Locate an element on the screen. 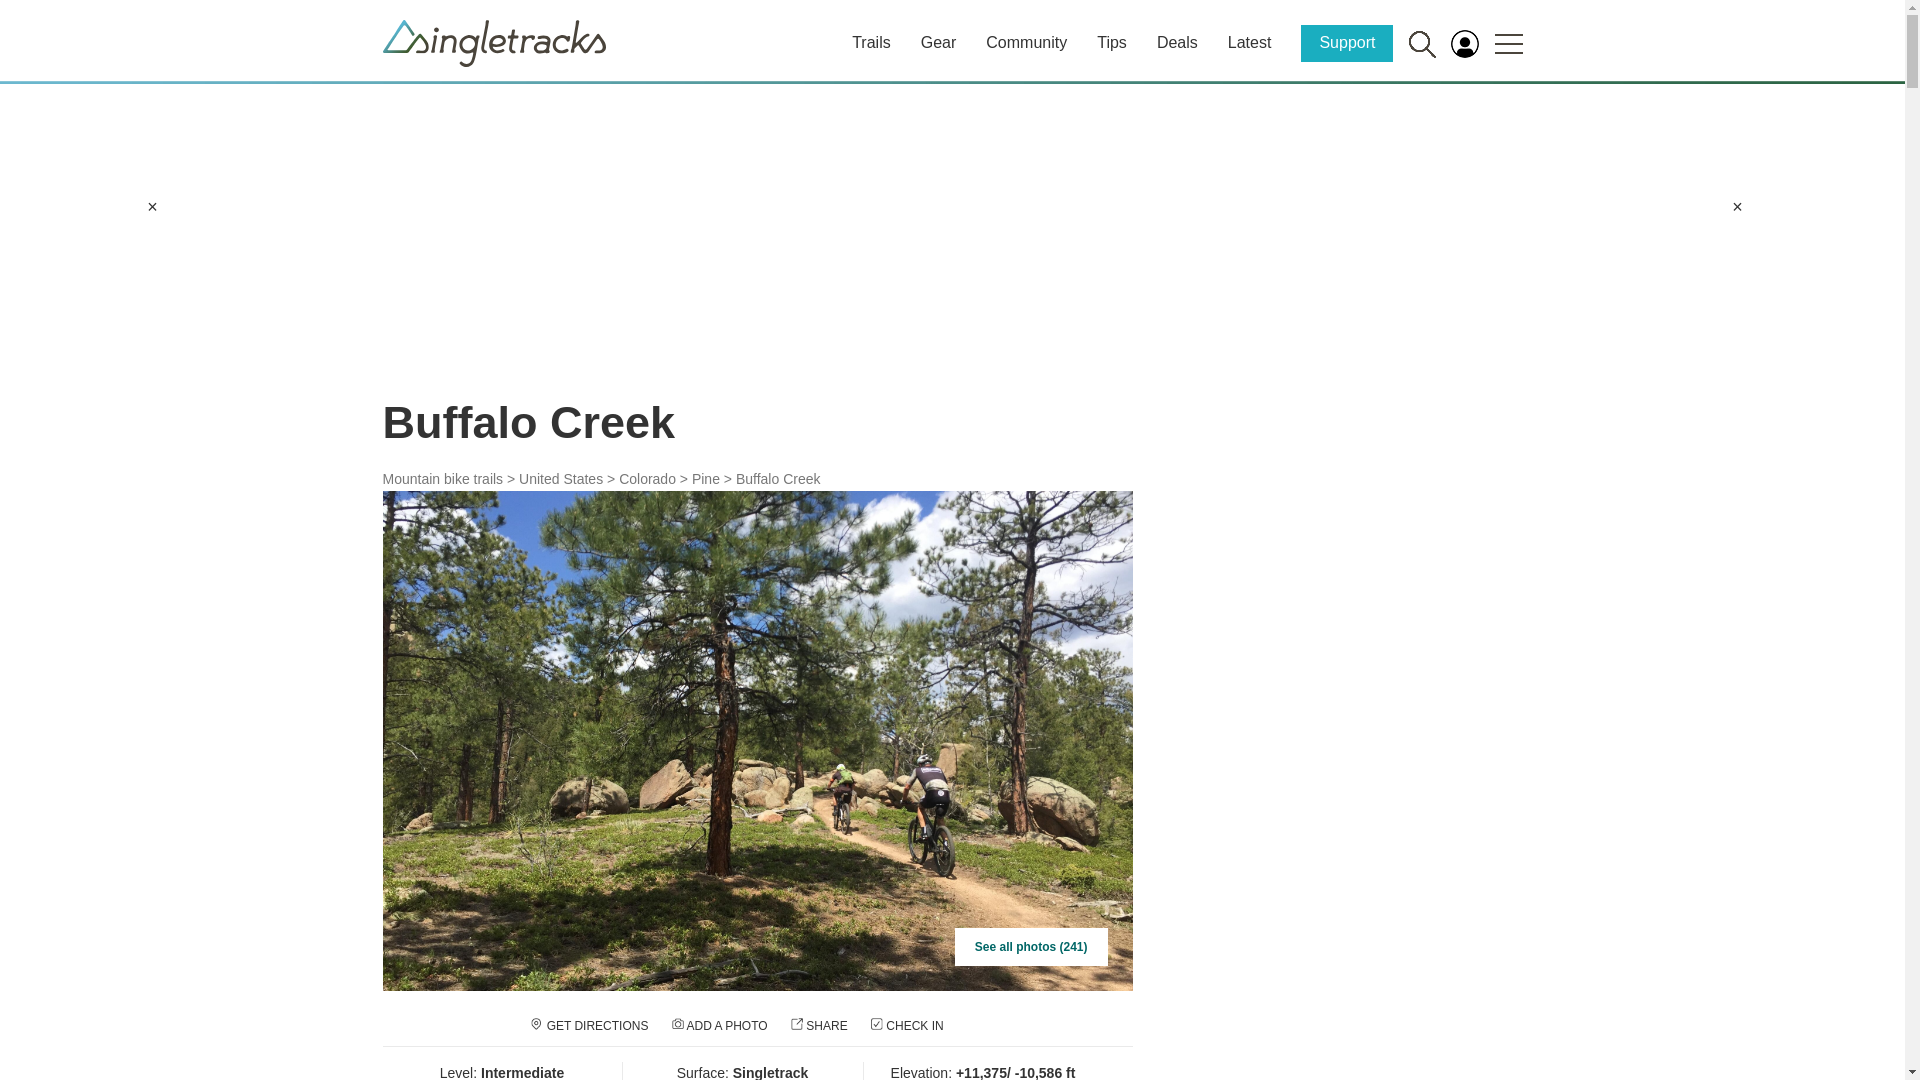 This screenshot has height=1080, width=1920. Trails is located at coordinates (871, 42).